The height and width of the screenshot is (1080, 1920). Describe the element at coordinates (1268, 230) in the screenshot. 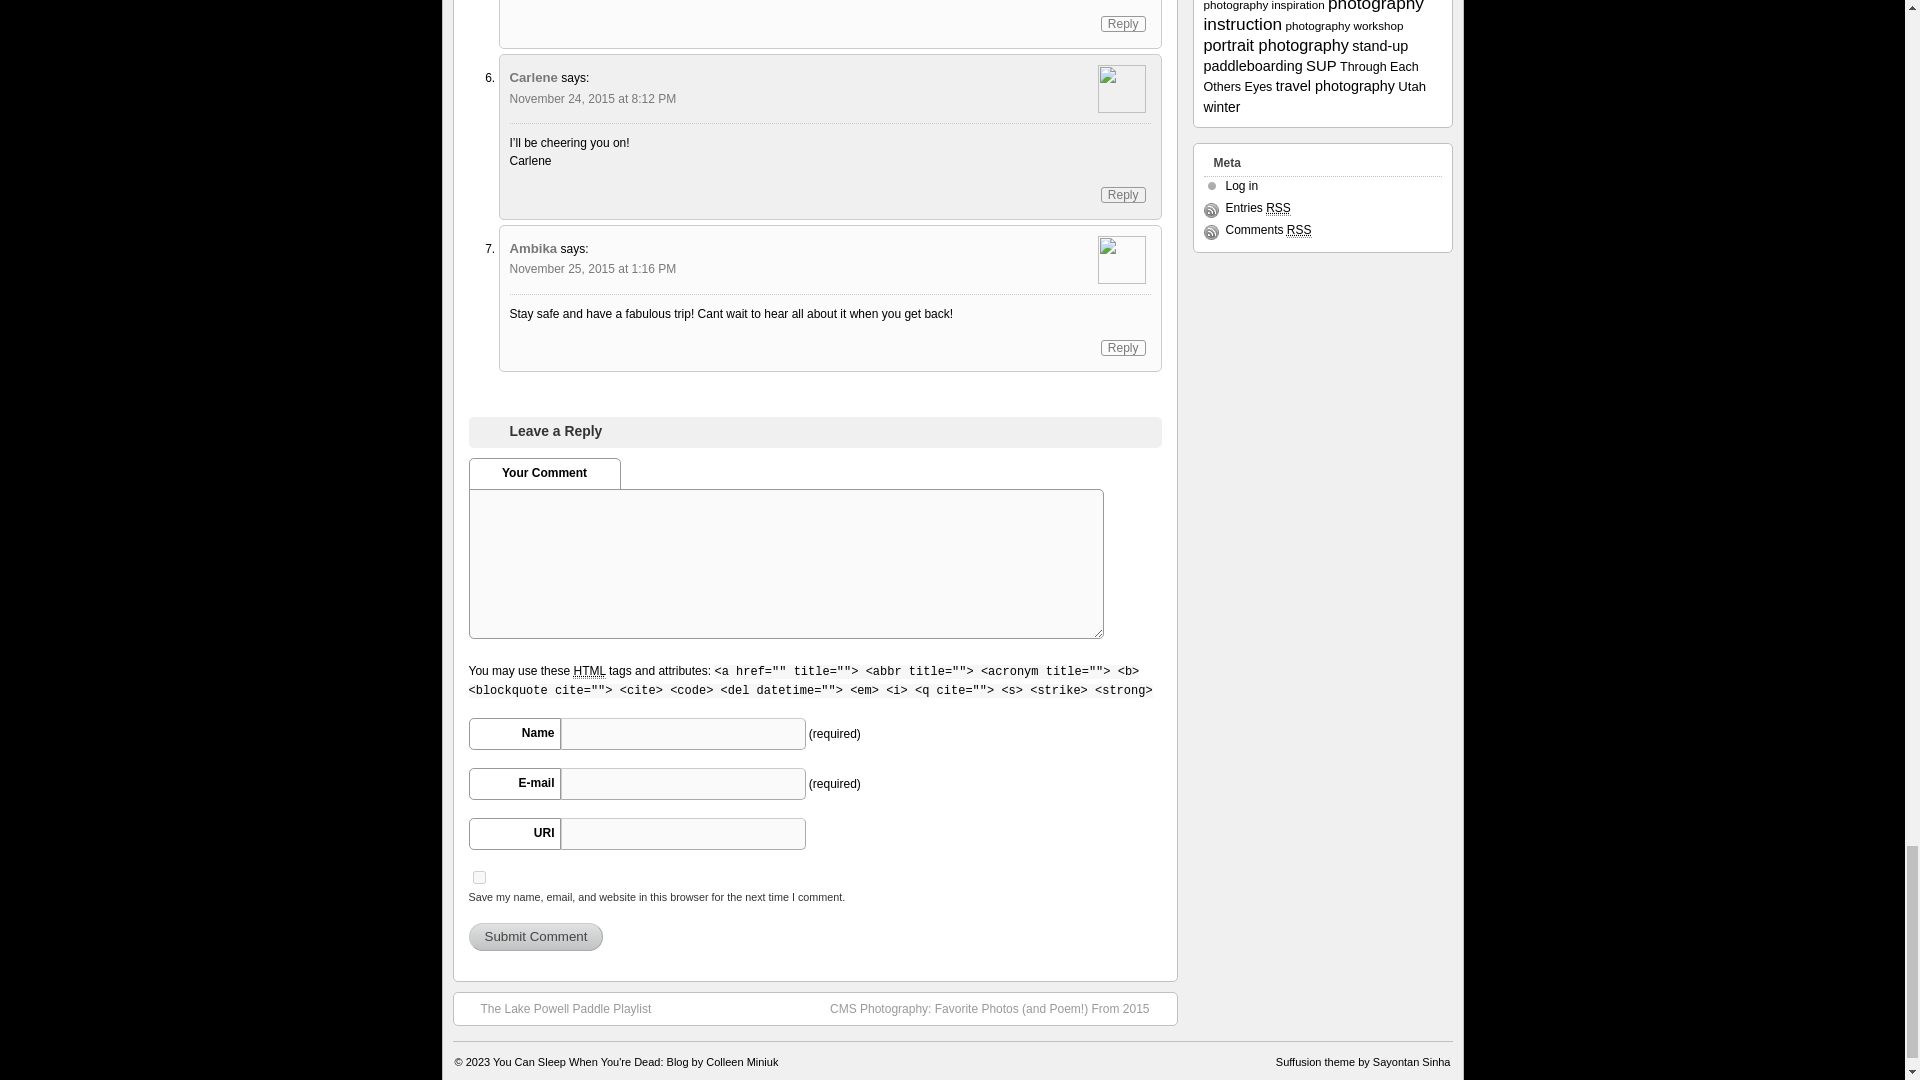

I see `The latest comments to all posts in RSS` at that location.